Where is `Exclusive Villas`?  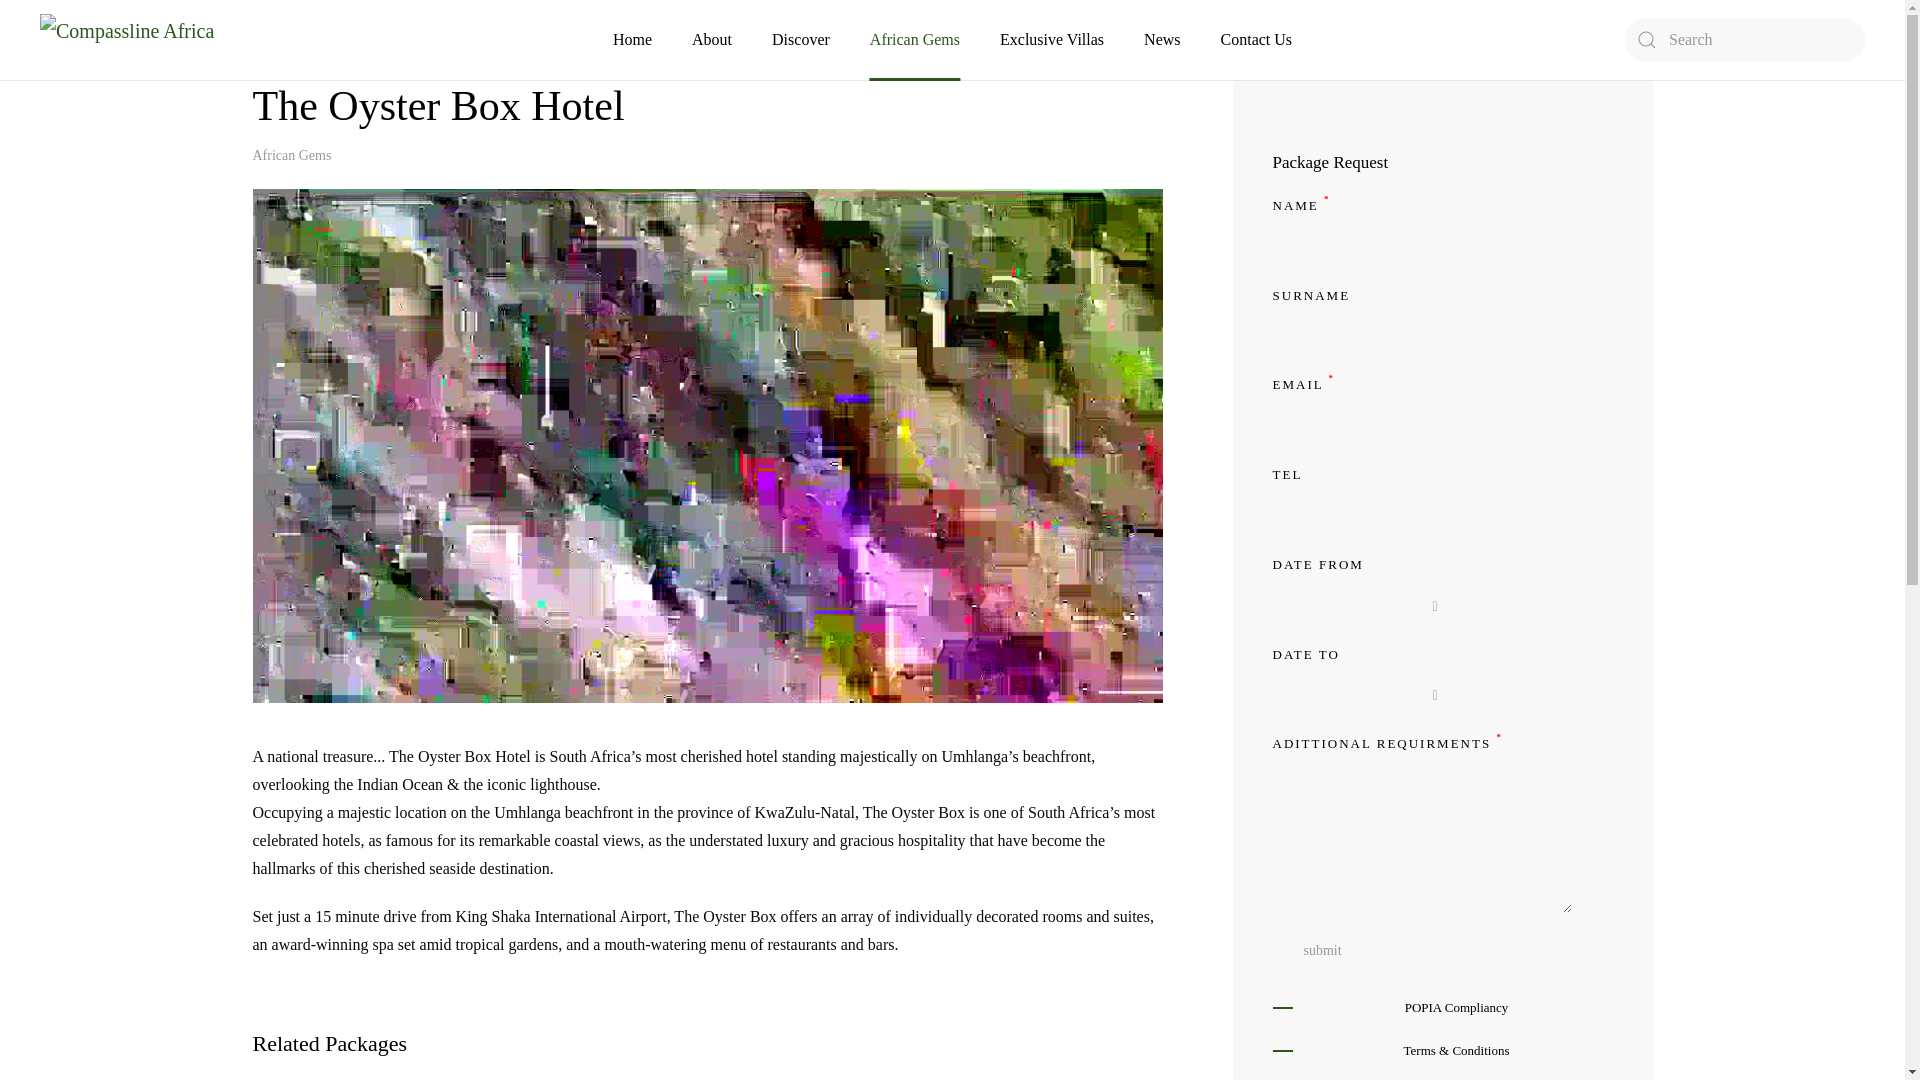 Exclusive Villas is located at coordinates (1052, 40).